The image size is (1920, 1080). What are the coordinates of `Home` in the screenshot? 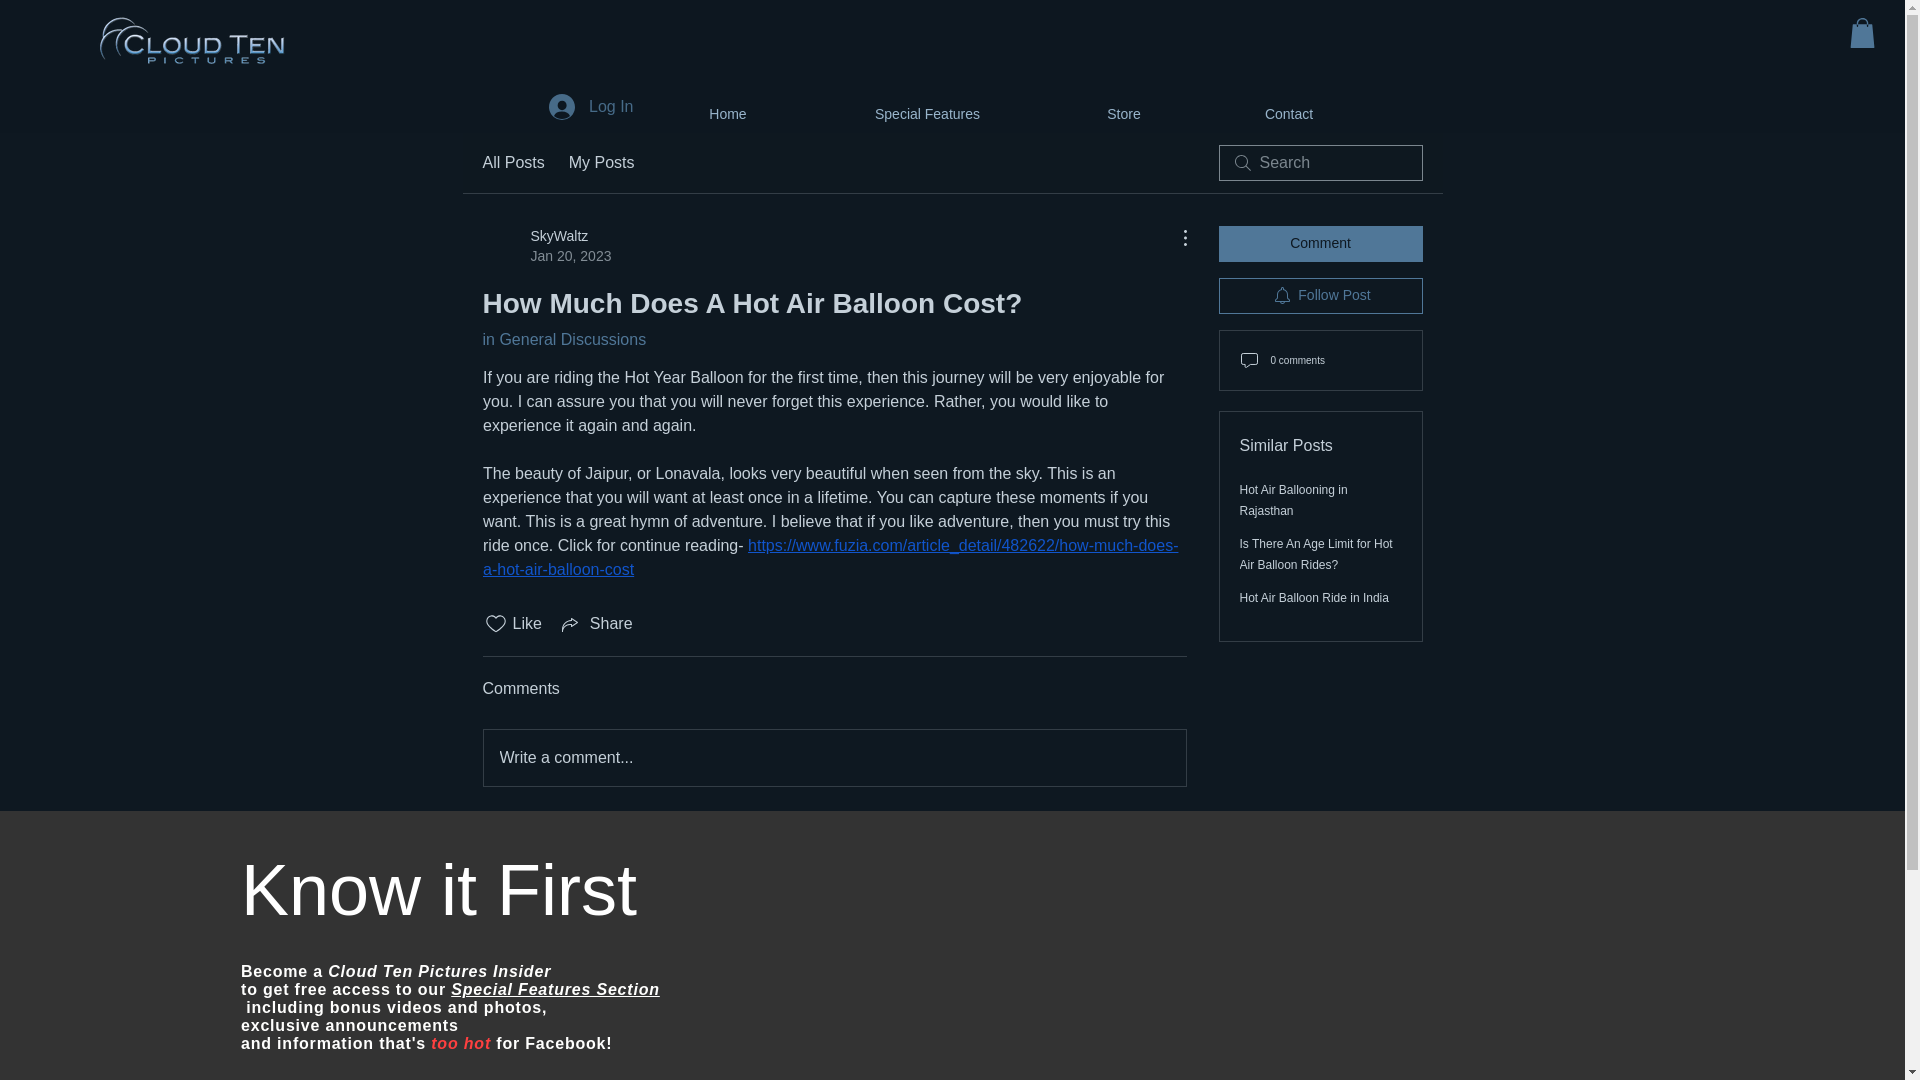 It's located at (728, 105).